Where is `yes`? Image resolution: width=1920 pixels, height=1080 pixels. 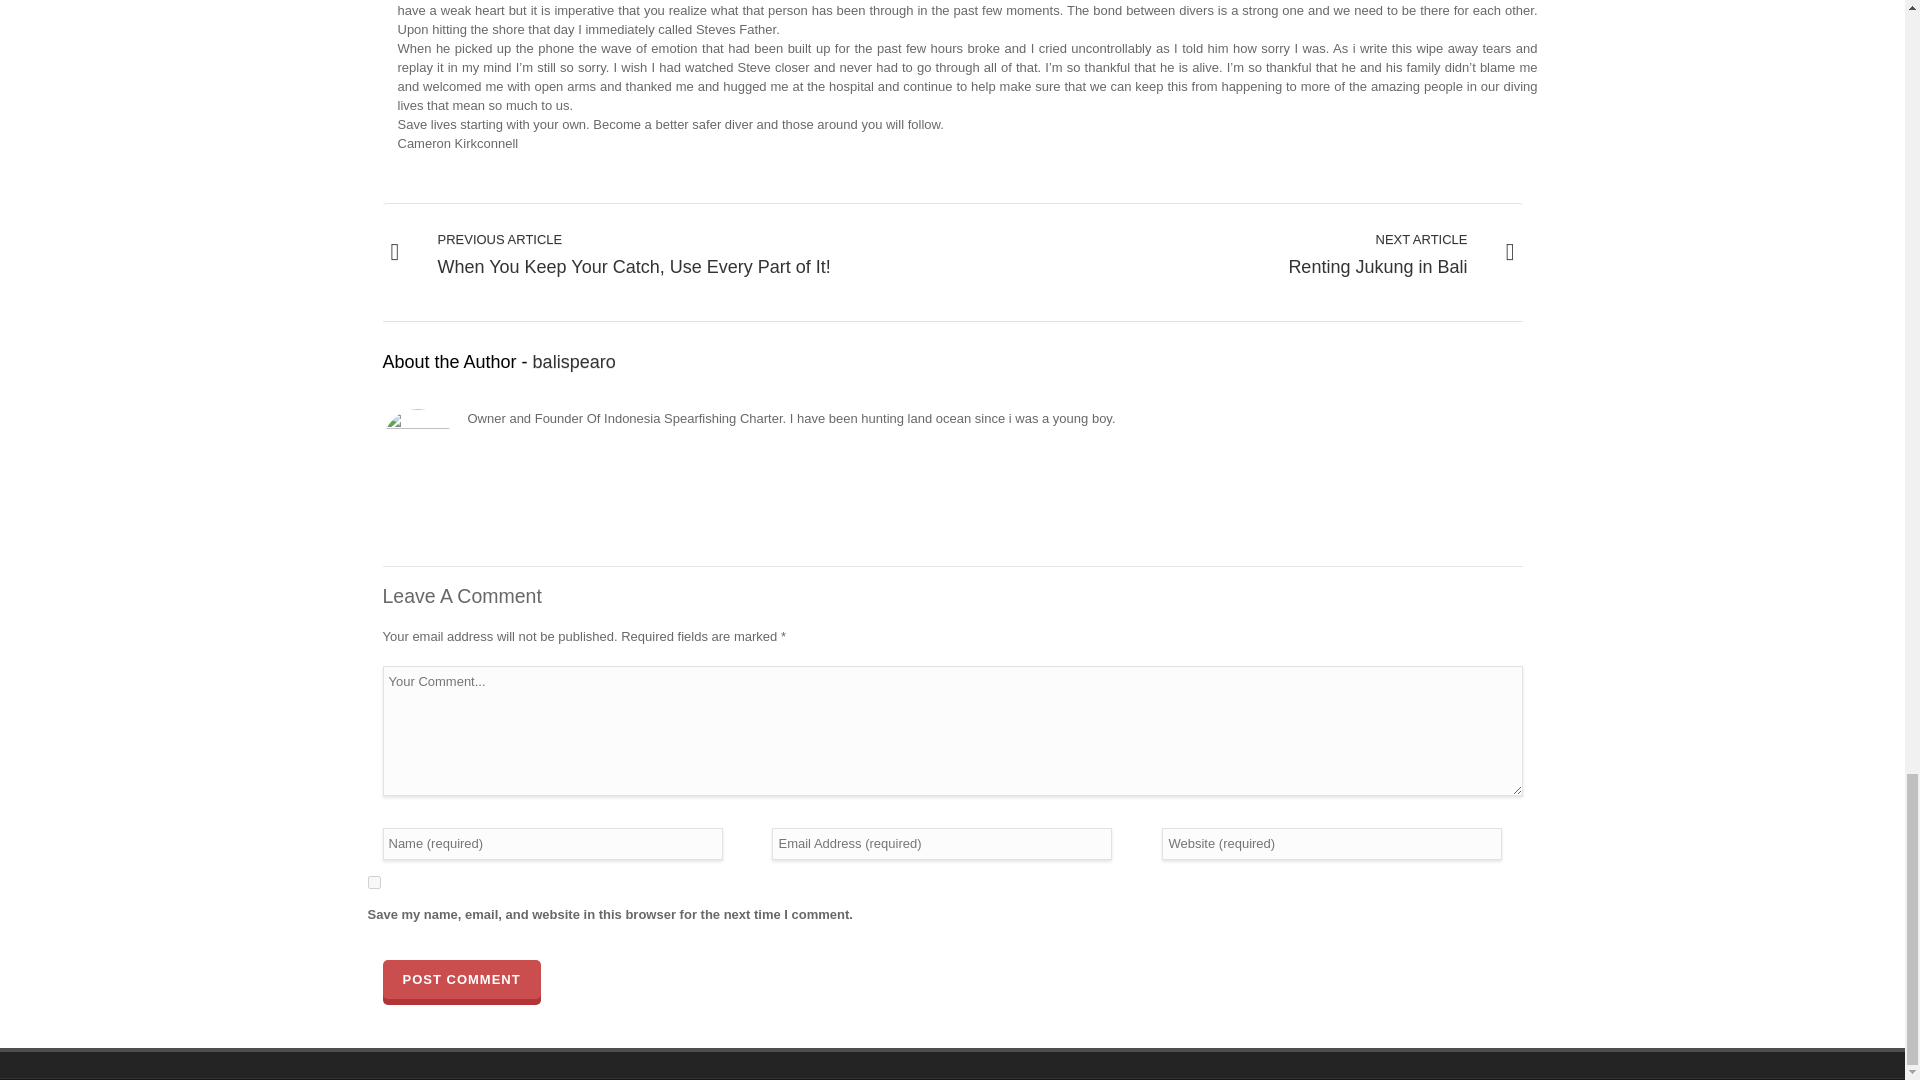
yes is located at coordinates (374, 882).